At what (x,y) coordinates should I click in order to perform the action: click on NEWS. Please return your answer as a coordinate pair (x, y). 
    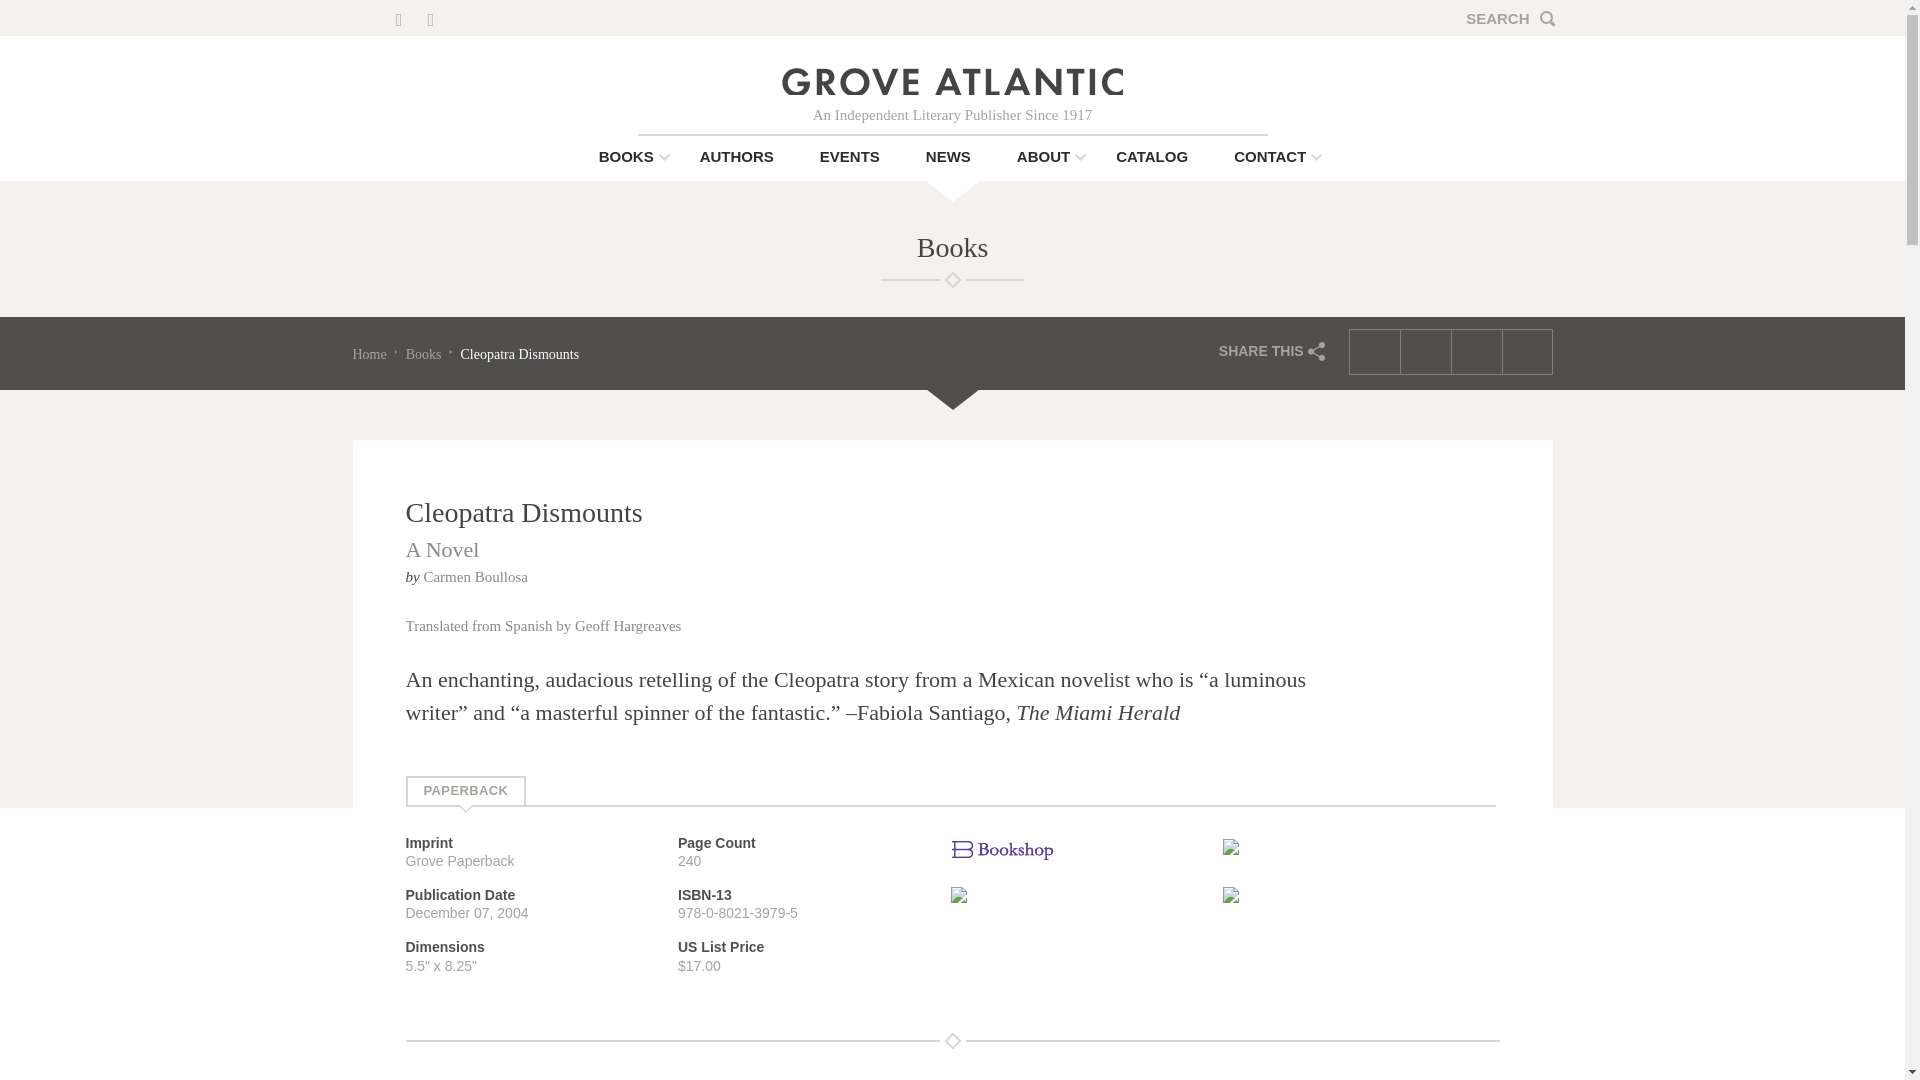
    Looking at the image, I should click on (948, 158).